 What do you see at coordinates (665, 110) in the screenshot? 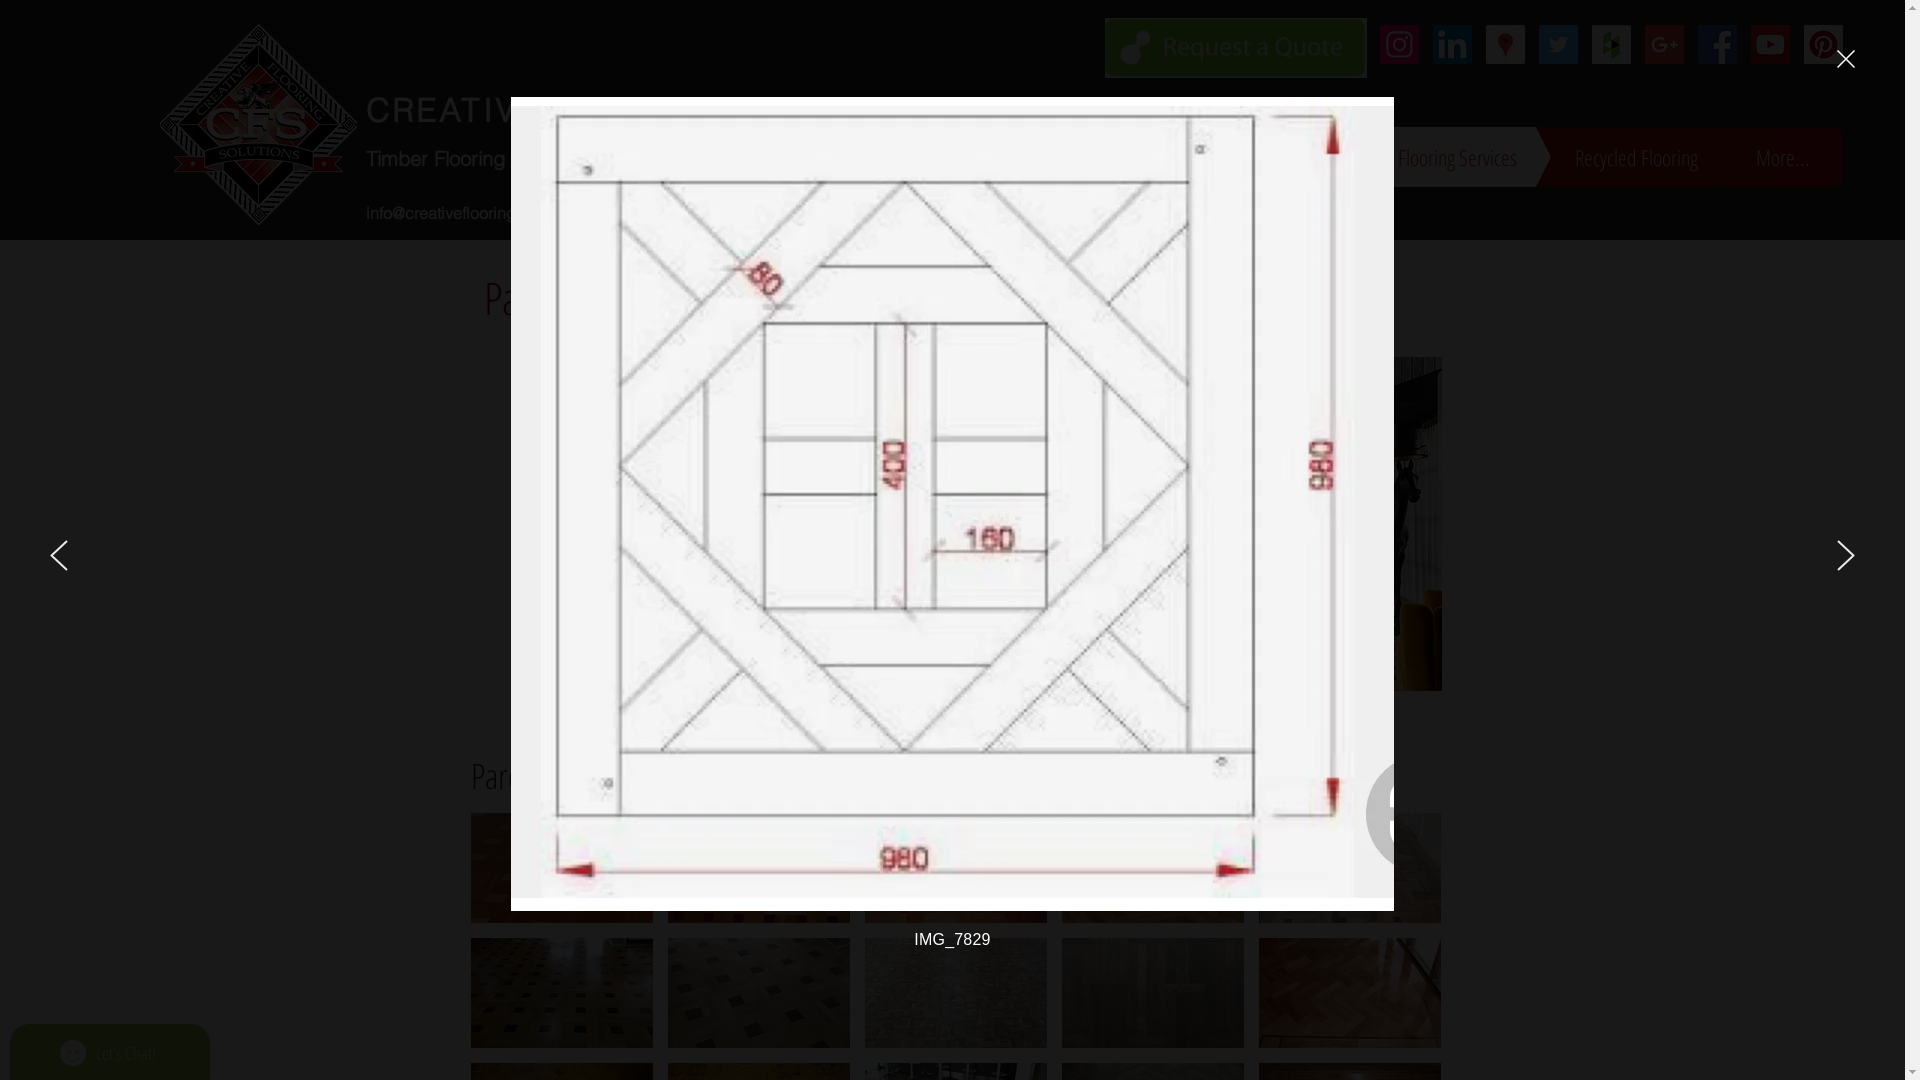
I see `CREATIVE FLOORING SOLUTIONS` at bounding box center [665, 110].